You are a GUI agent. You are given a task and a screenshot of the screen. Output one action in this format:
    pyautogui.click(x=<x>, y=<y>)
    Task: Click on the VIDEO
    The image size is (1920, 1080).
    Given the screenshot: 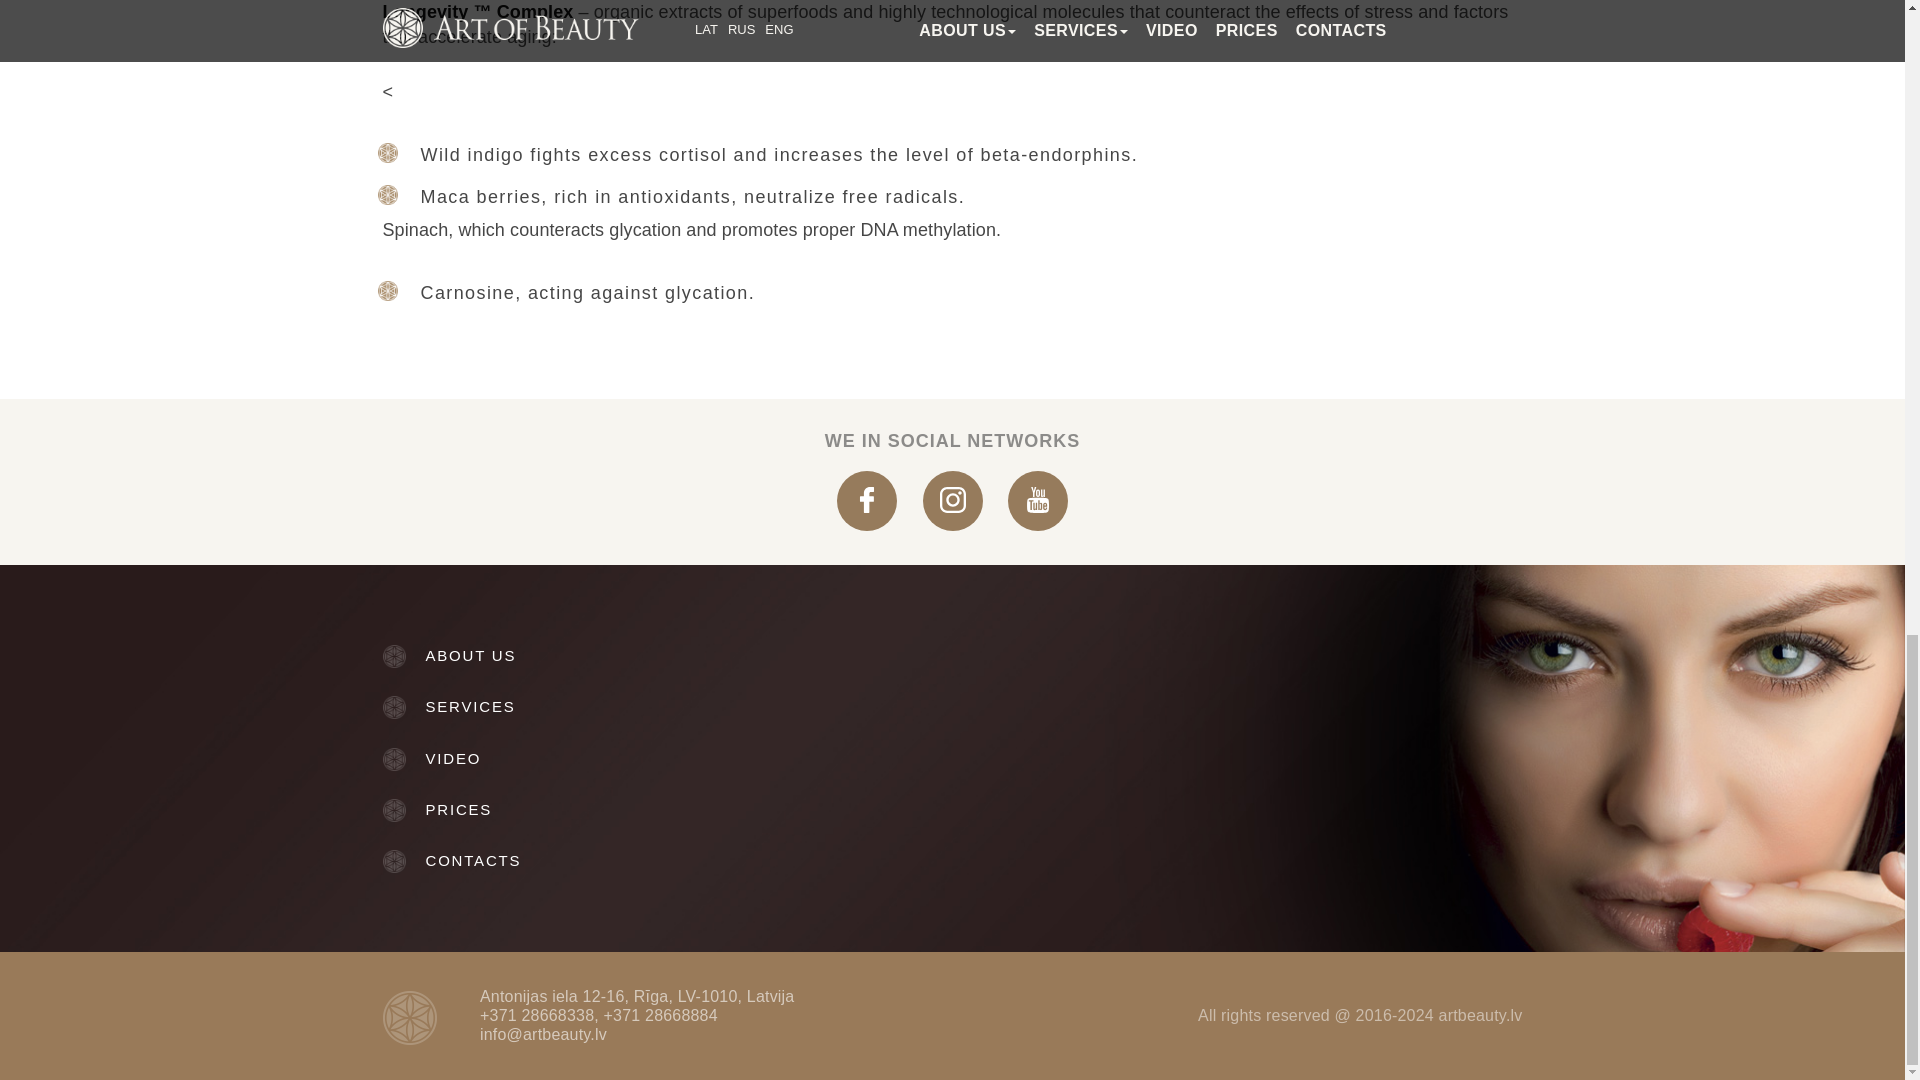 What is the action you would take?
    pyautogui.click(x=659, y=758)
    